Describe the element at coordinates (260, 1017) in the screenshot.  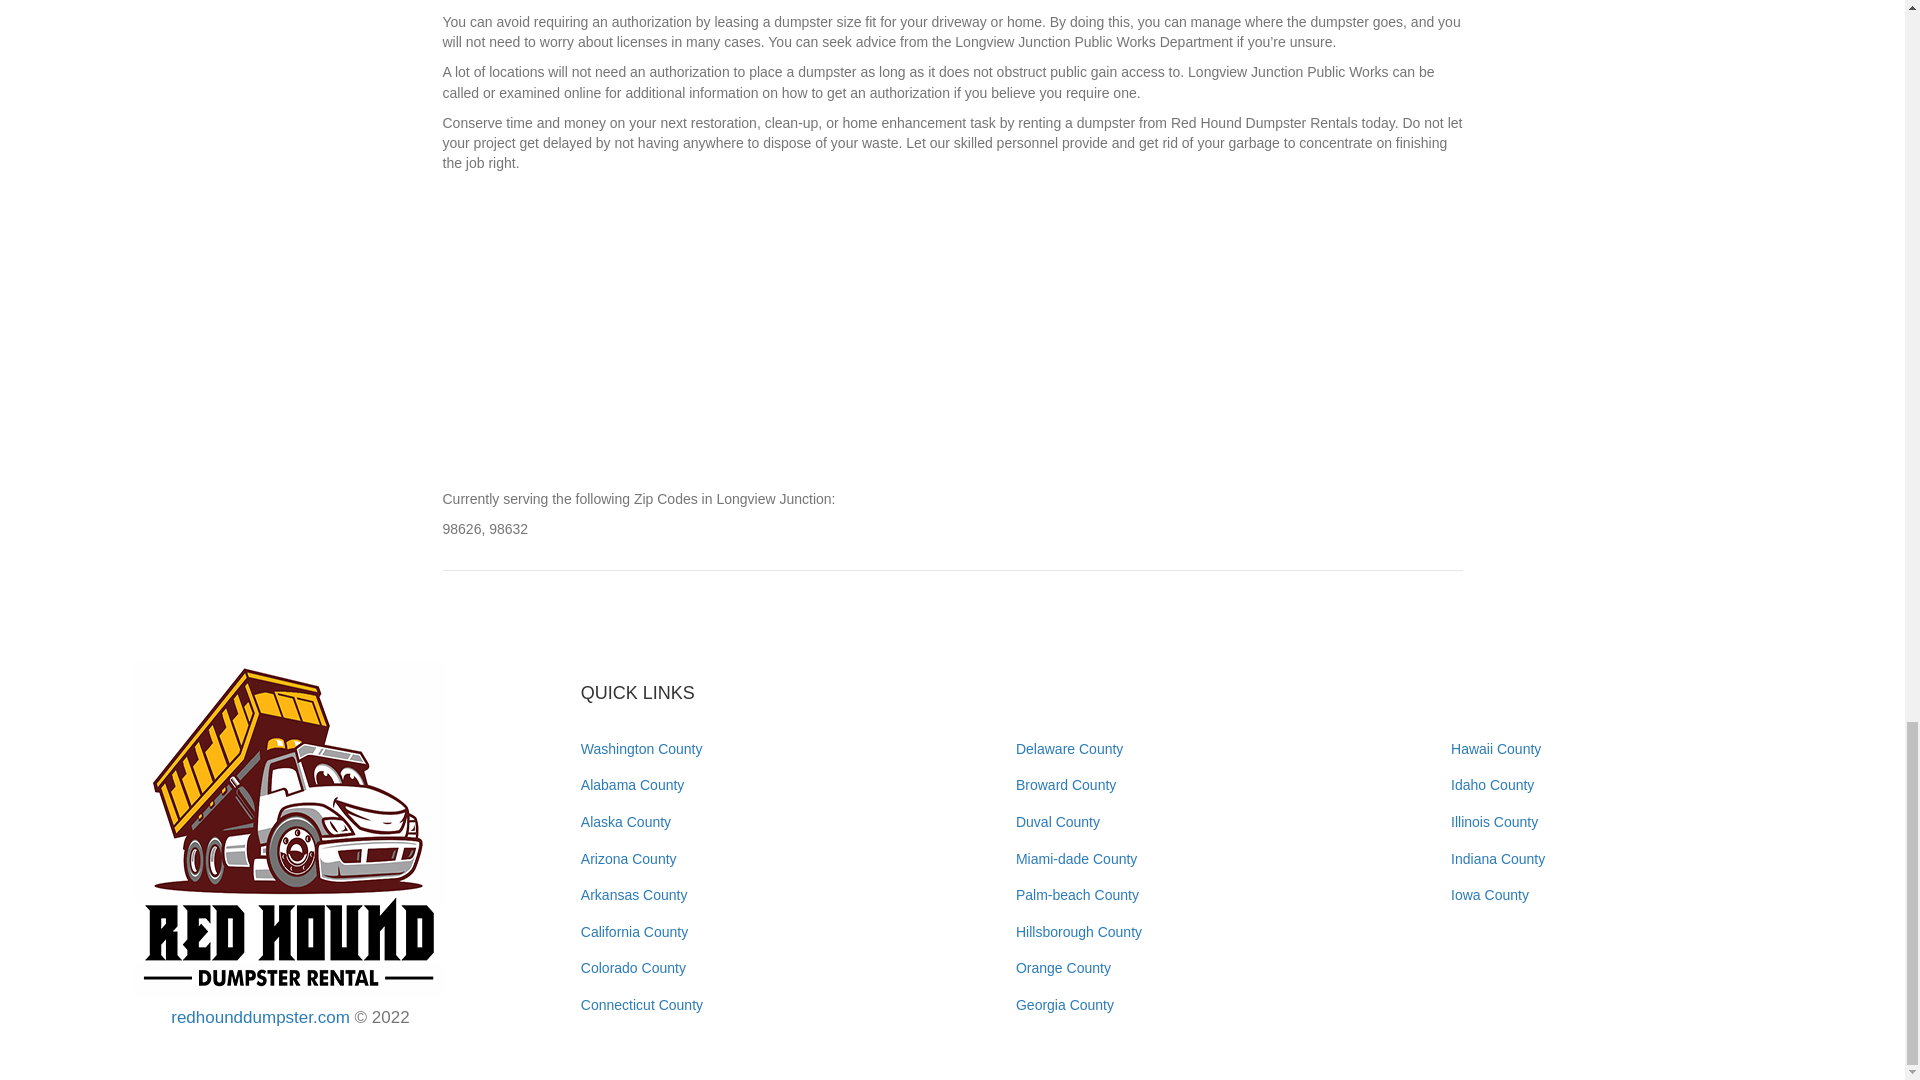
I see `redhounddumpster.com` at that location.